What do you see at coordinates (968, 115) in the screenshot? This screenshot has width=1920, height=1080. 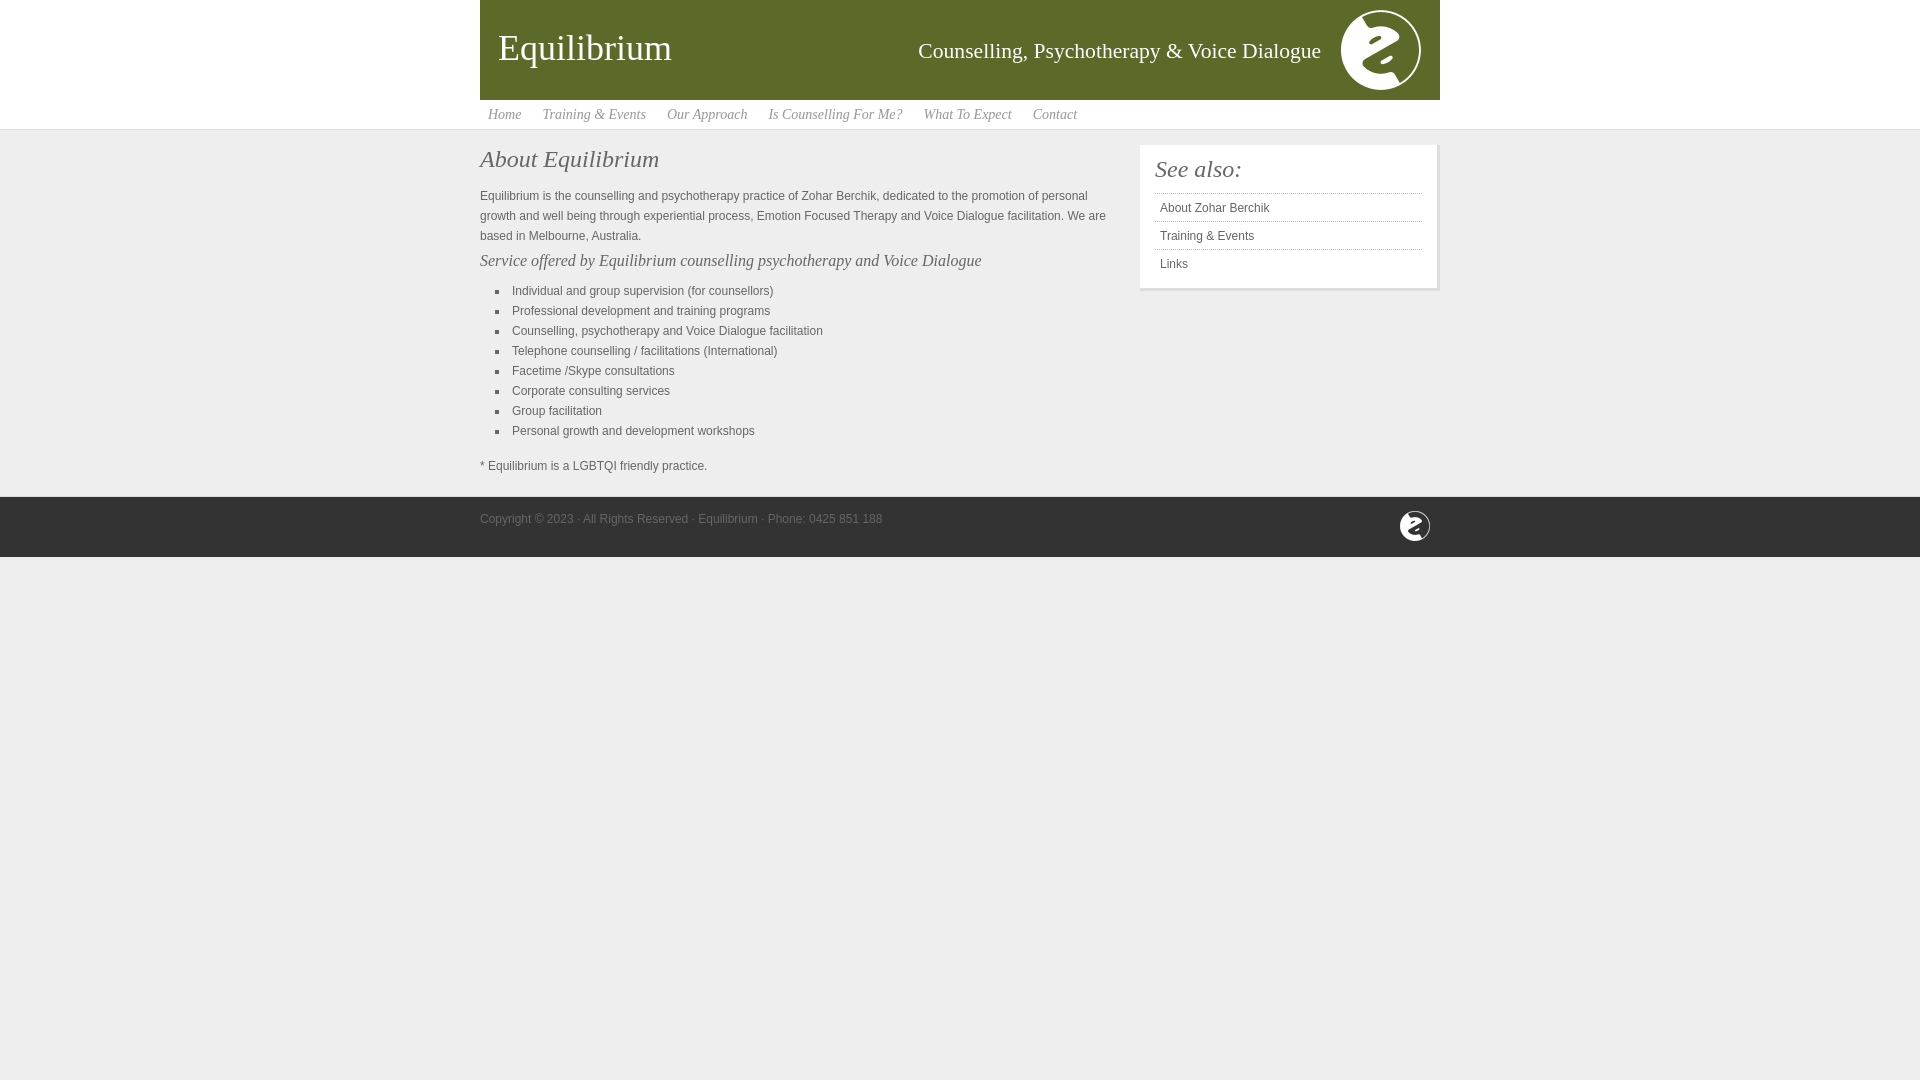 I see `What To Expect` at bounding box center [968, 115].